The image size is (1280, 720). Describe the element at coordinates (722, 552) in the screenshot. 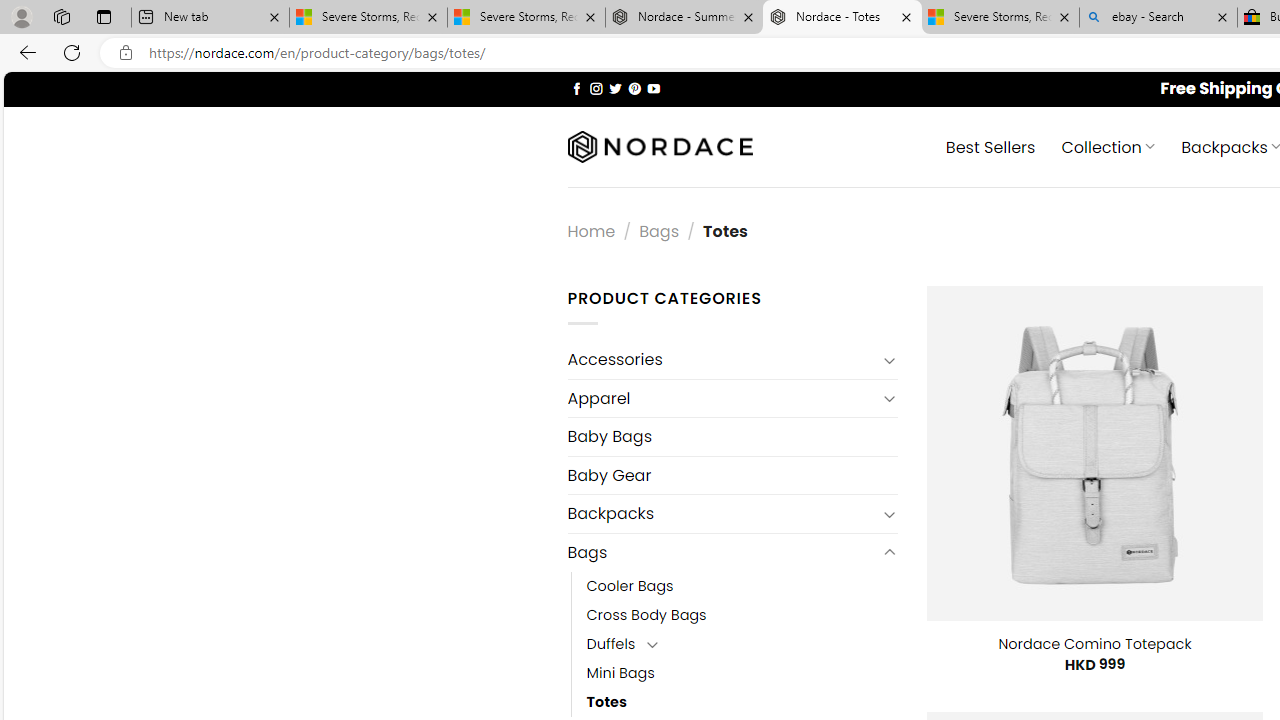

I see `Bags` at that location.